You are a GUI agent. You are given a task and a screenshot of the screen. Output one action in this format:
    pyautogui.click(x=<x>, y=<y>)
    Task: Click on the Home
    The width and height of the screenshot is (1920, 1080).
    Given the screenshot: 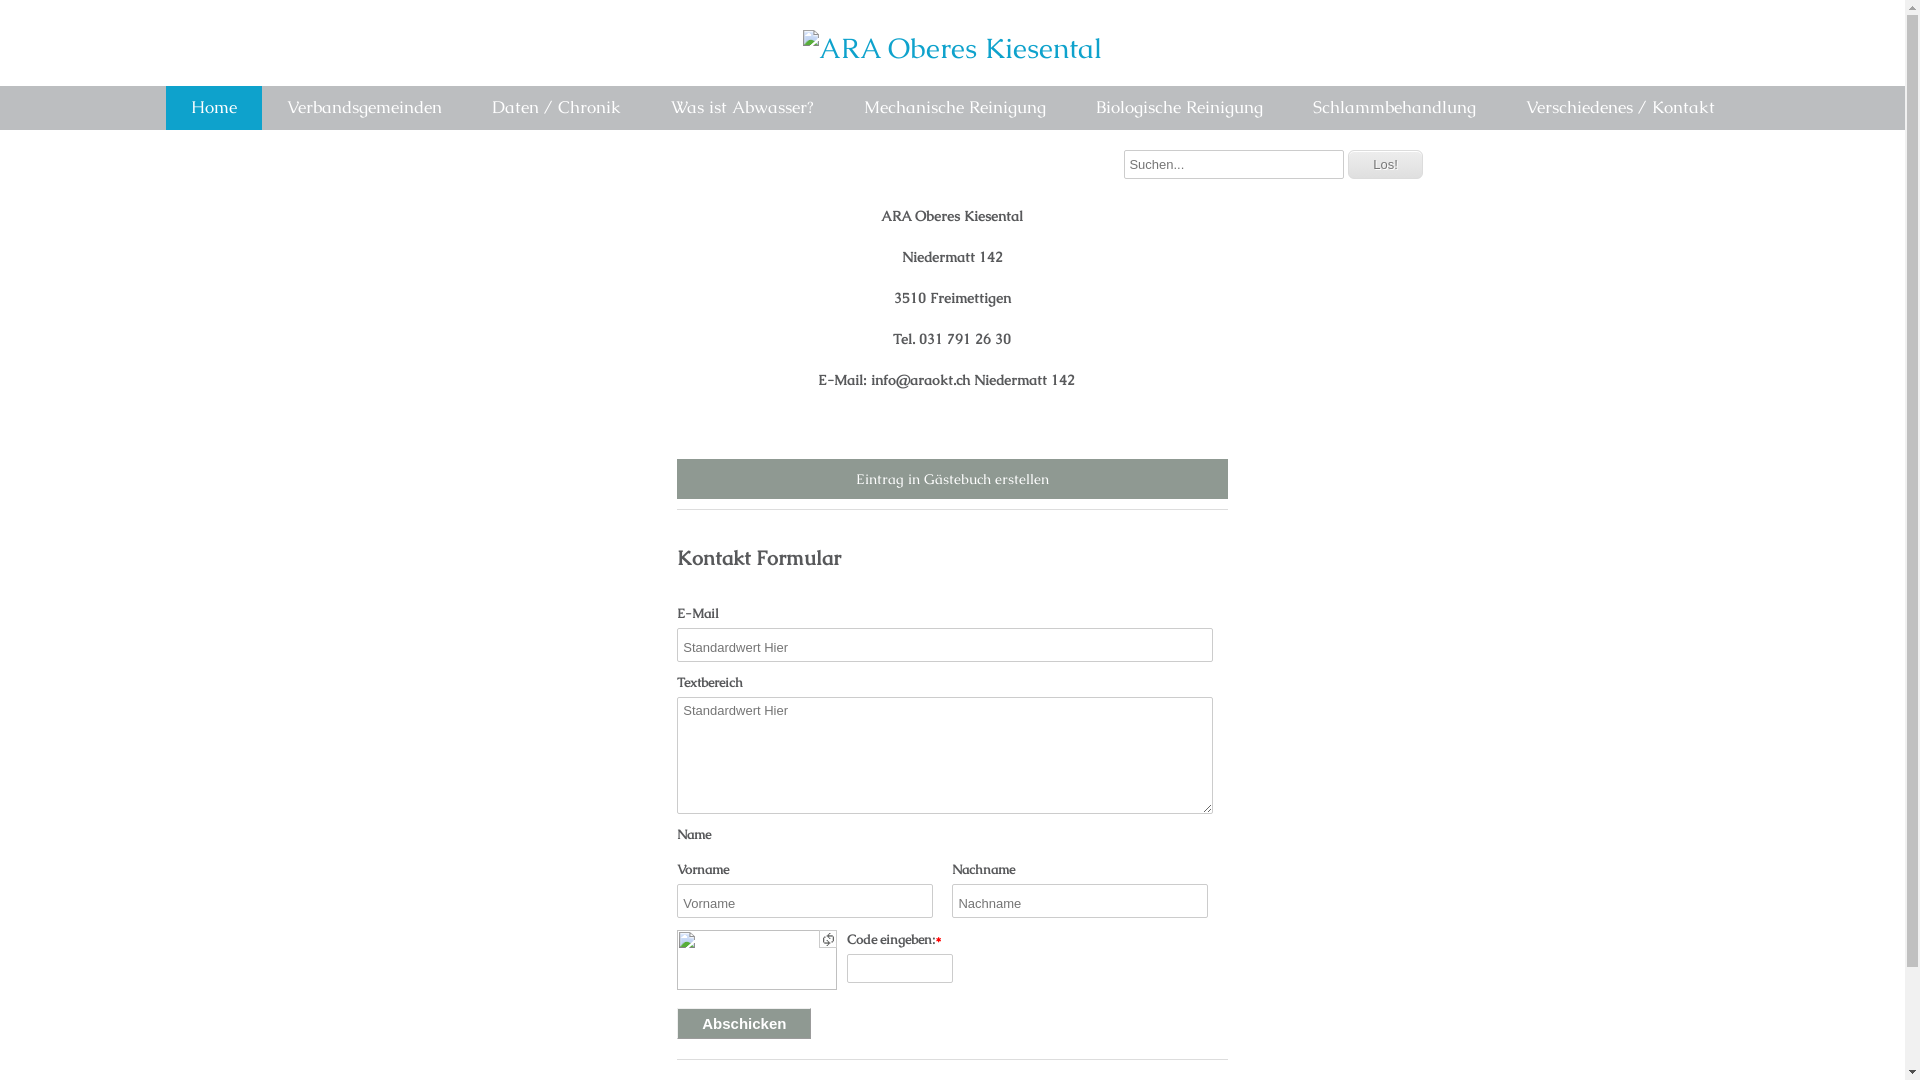 What is the action you would take?
    pyautogui.click(x=214, y=108)
    